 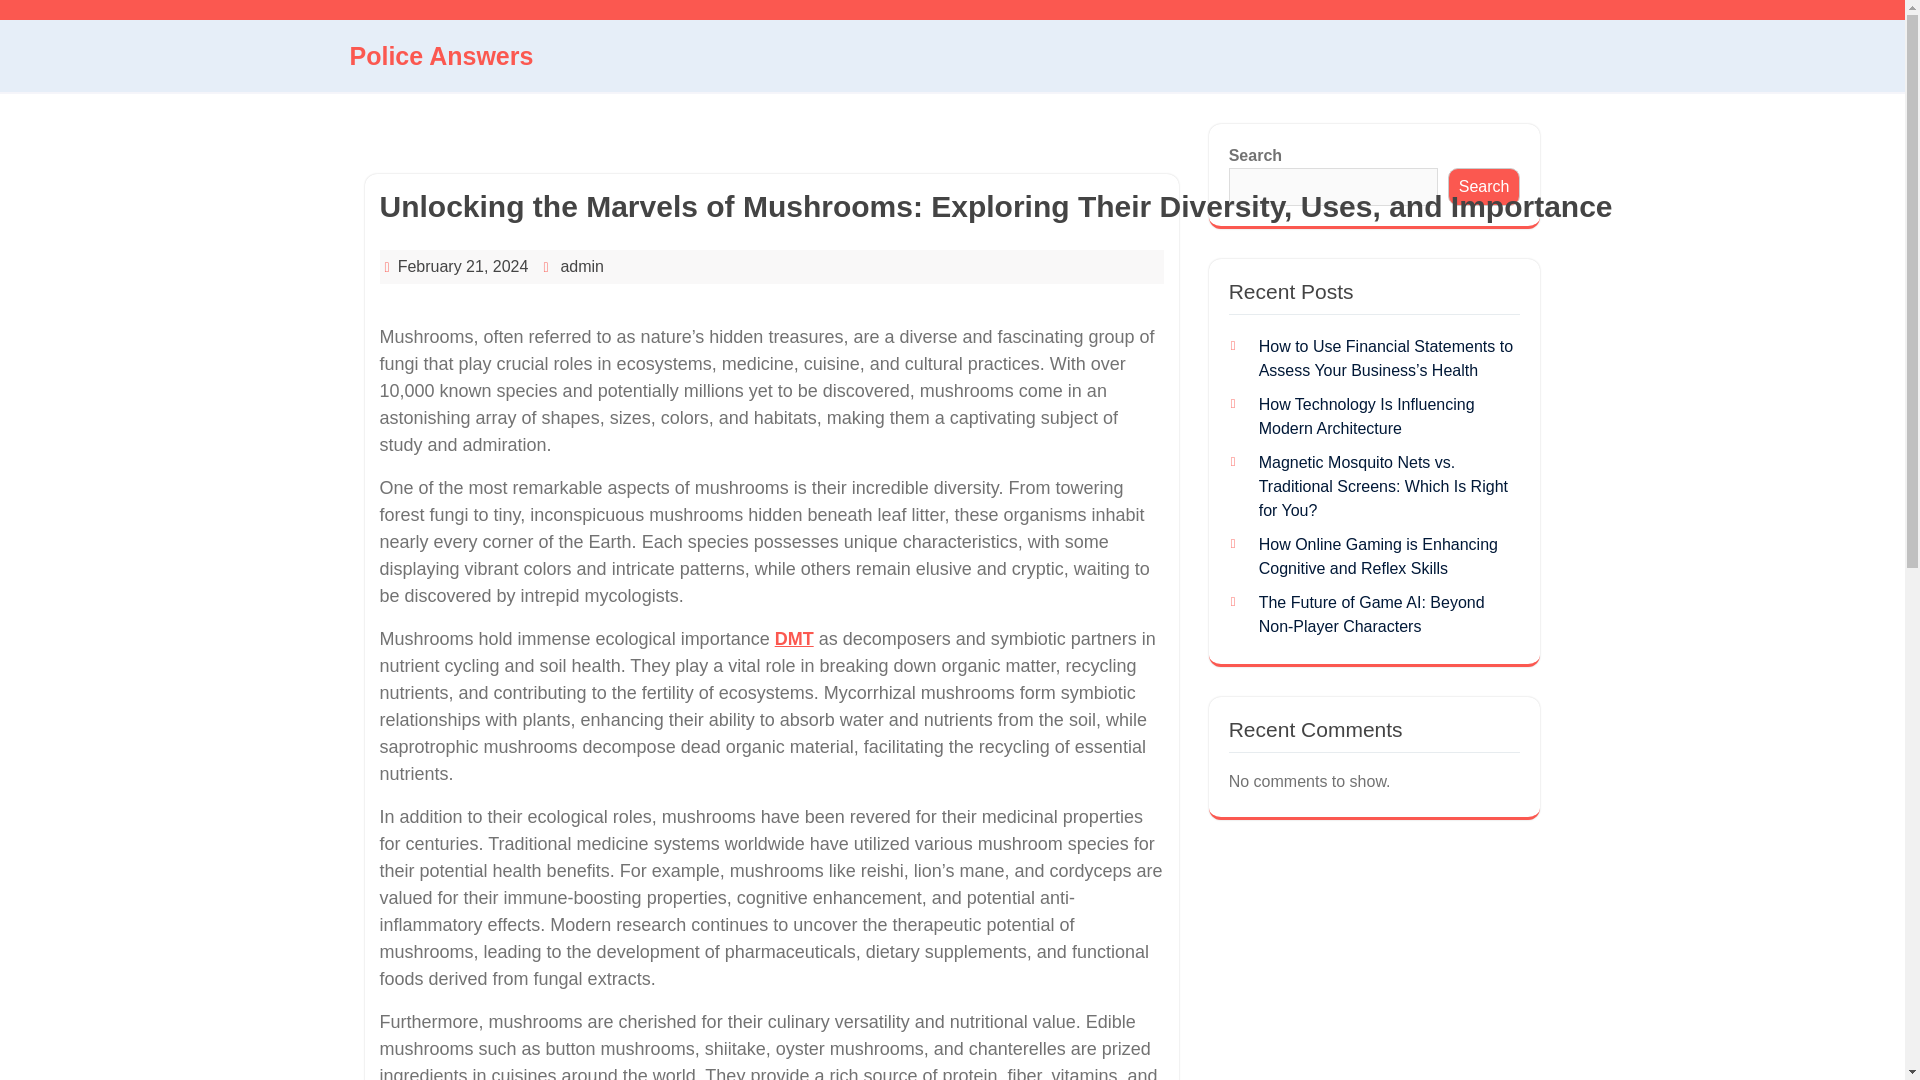 What do you see at coordinates (582, 266) in the screenshot?
I see `admin` at bounding box center [582, 266].